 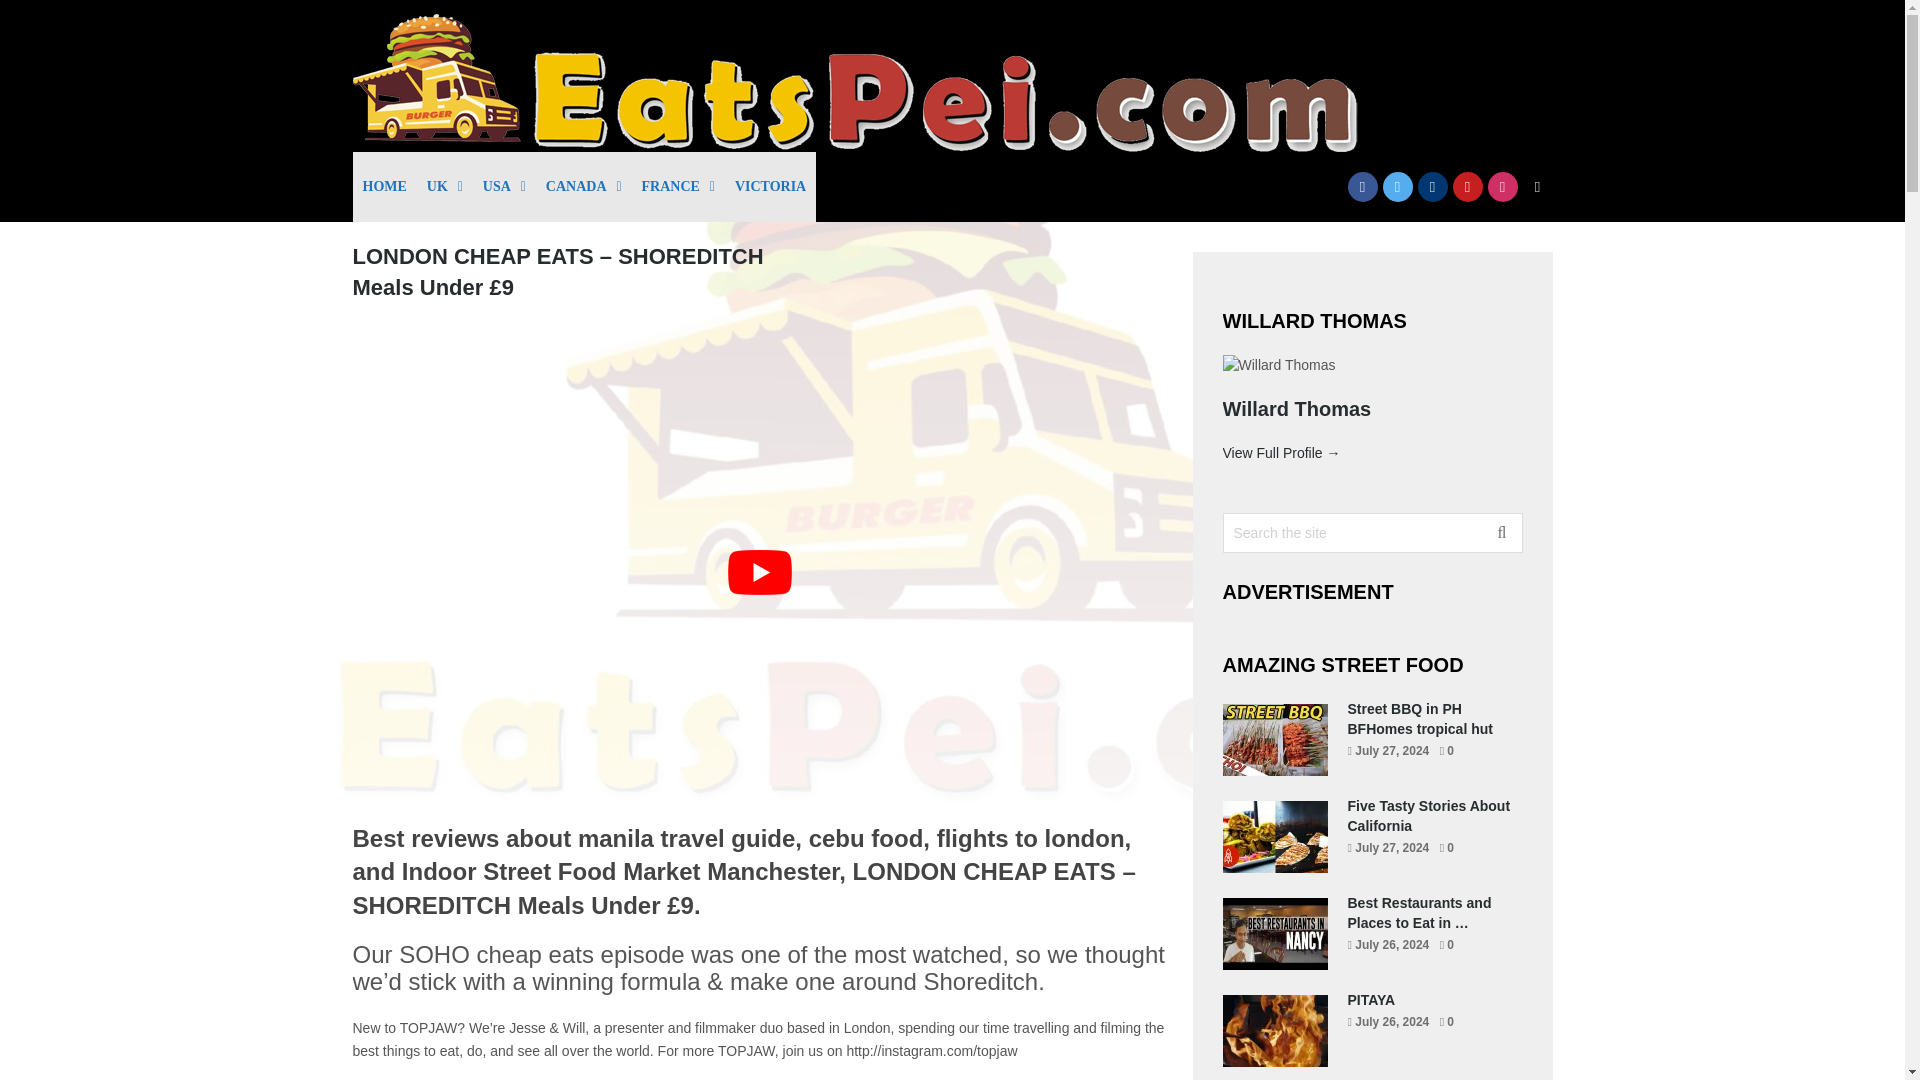 What do you see at coordinates (444, 187) in the screenshot?
I see `UK` at bounding box center [444, 187].